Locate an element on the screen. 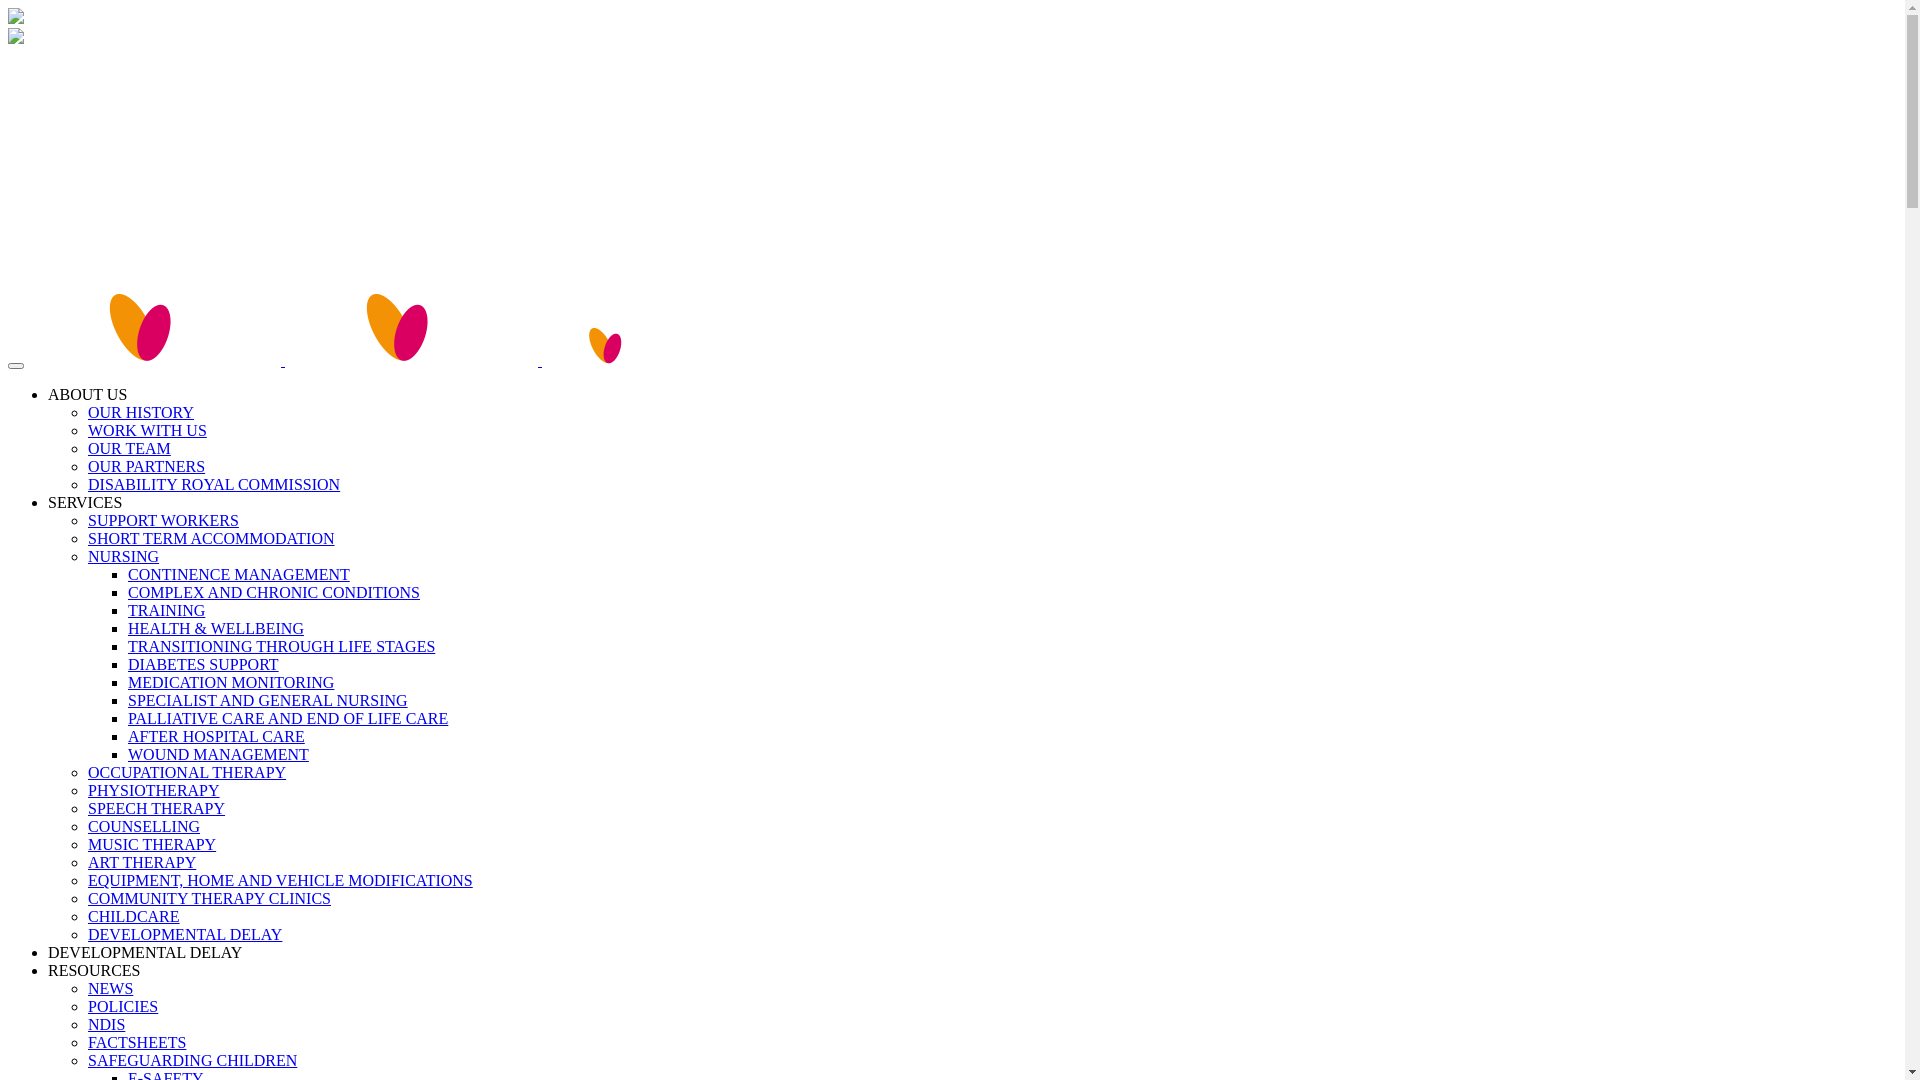 Image resolution: width=1920 pixels, height=1080 pixels. HEALTH & WELLBEING is located at coordinates (216, 628).